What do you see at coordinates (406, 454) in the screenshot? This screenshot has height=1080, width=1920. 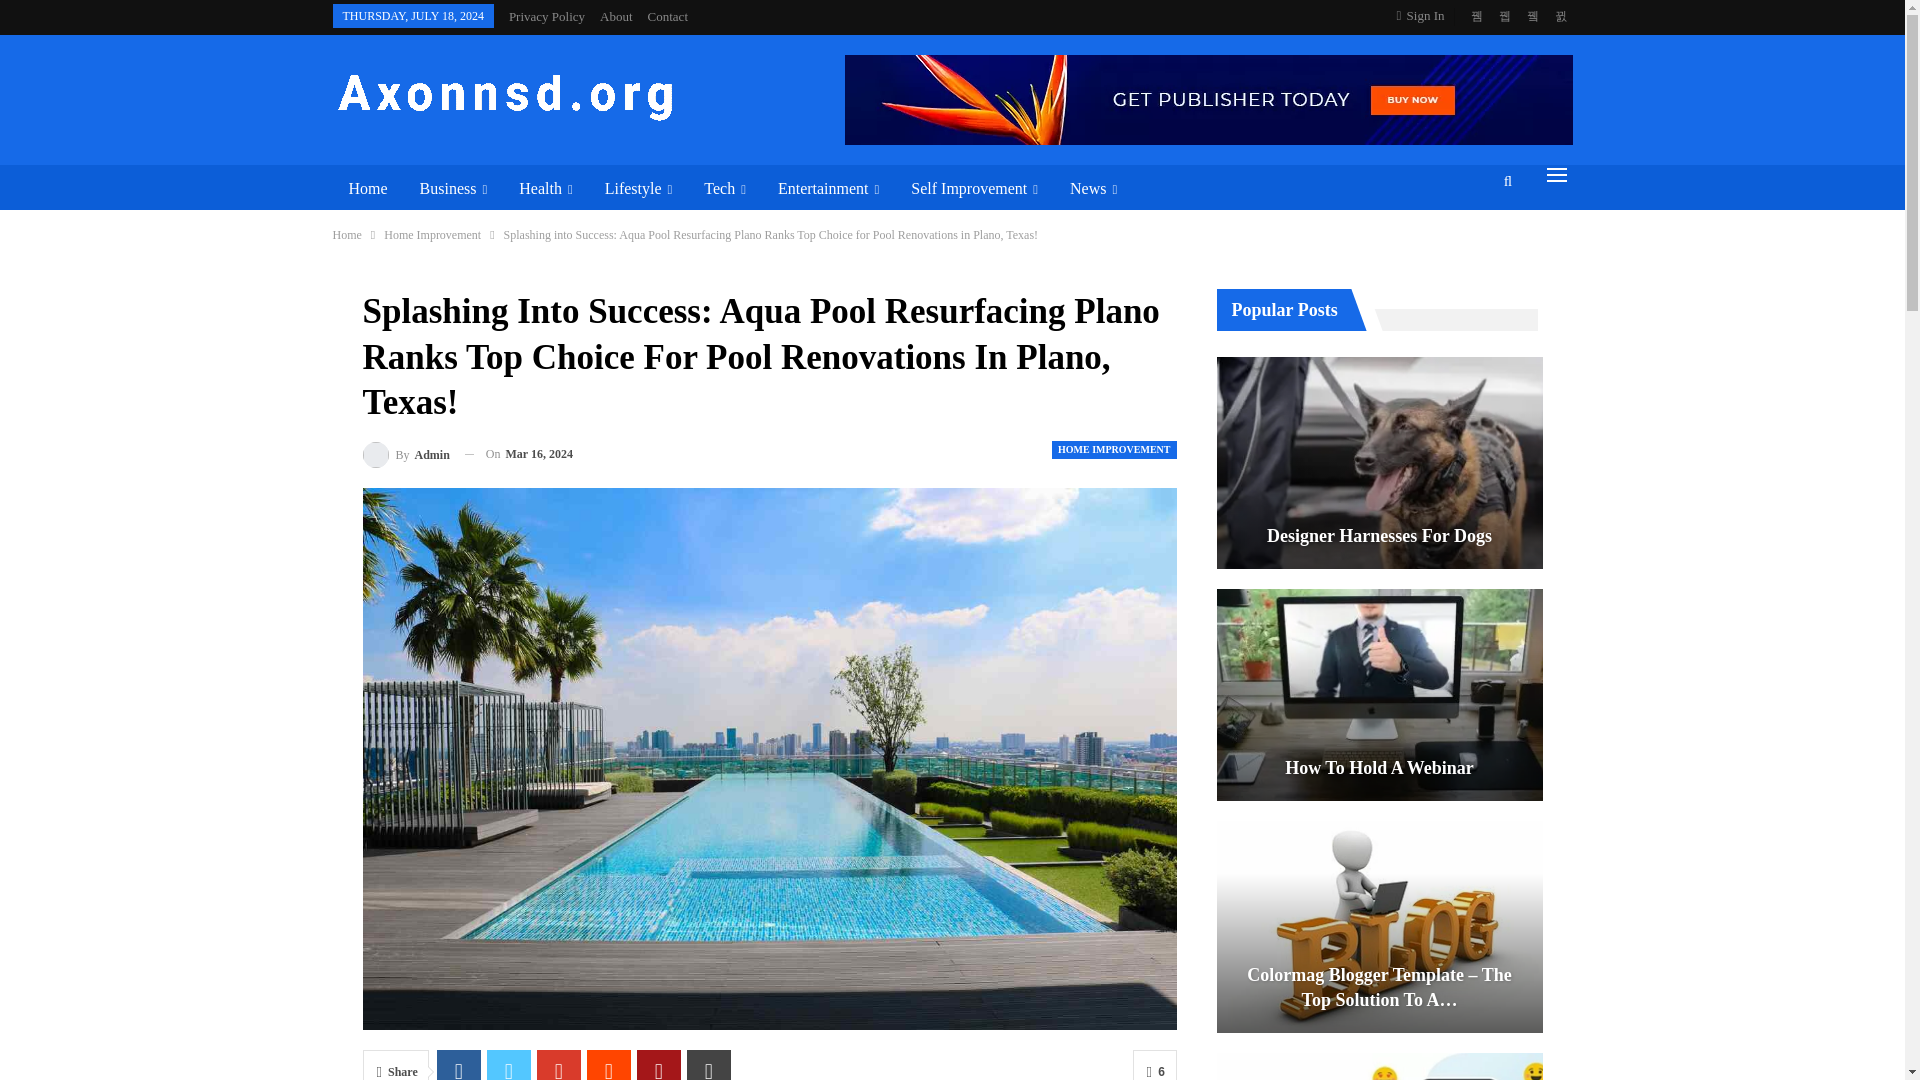 I see `Browse Author Articles` at bounding box center [406, 454].